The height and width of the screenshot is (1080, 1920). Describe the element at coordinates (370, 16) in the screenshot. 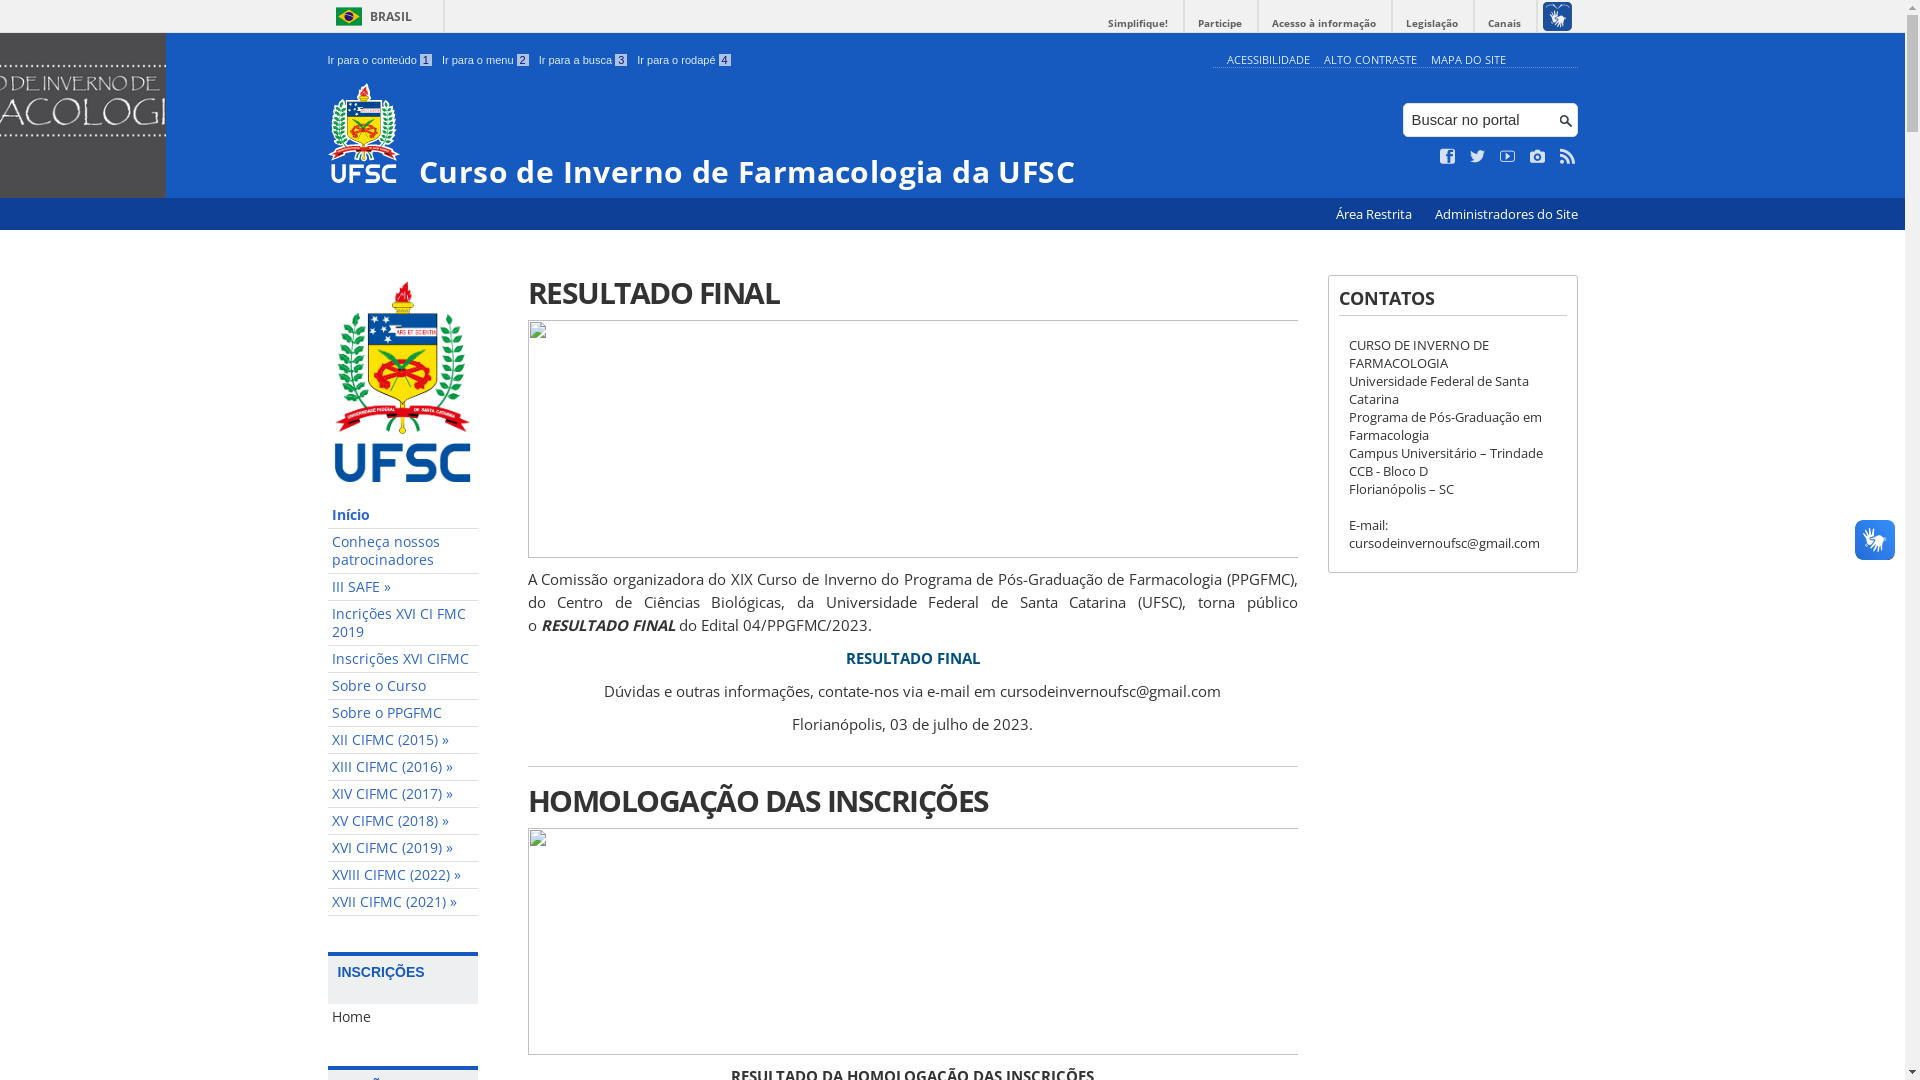

I see `BRASIL` at that location.